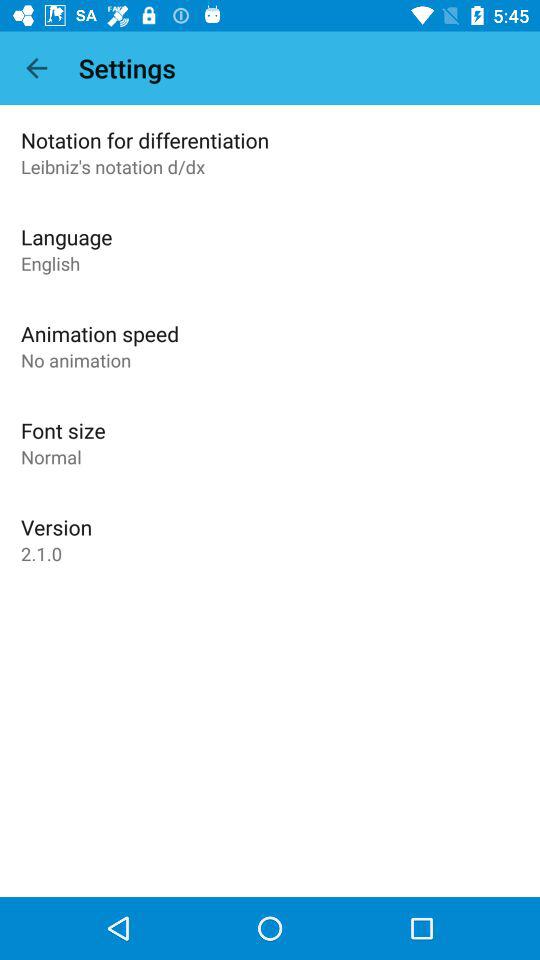 Image resolution: width=540 pixels, height=960 pixels. What do you see at coordinates (63, 430) in the screenshot?
I see `choose the font size` at bounding box center [63, 430].